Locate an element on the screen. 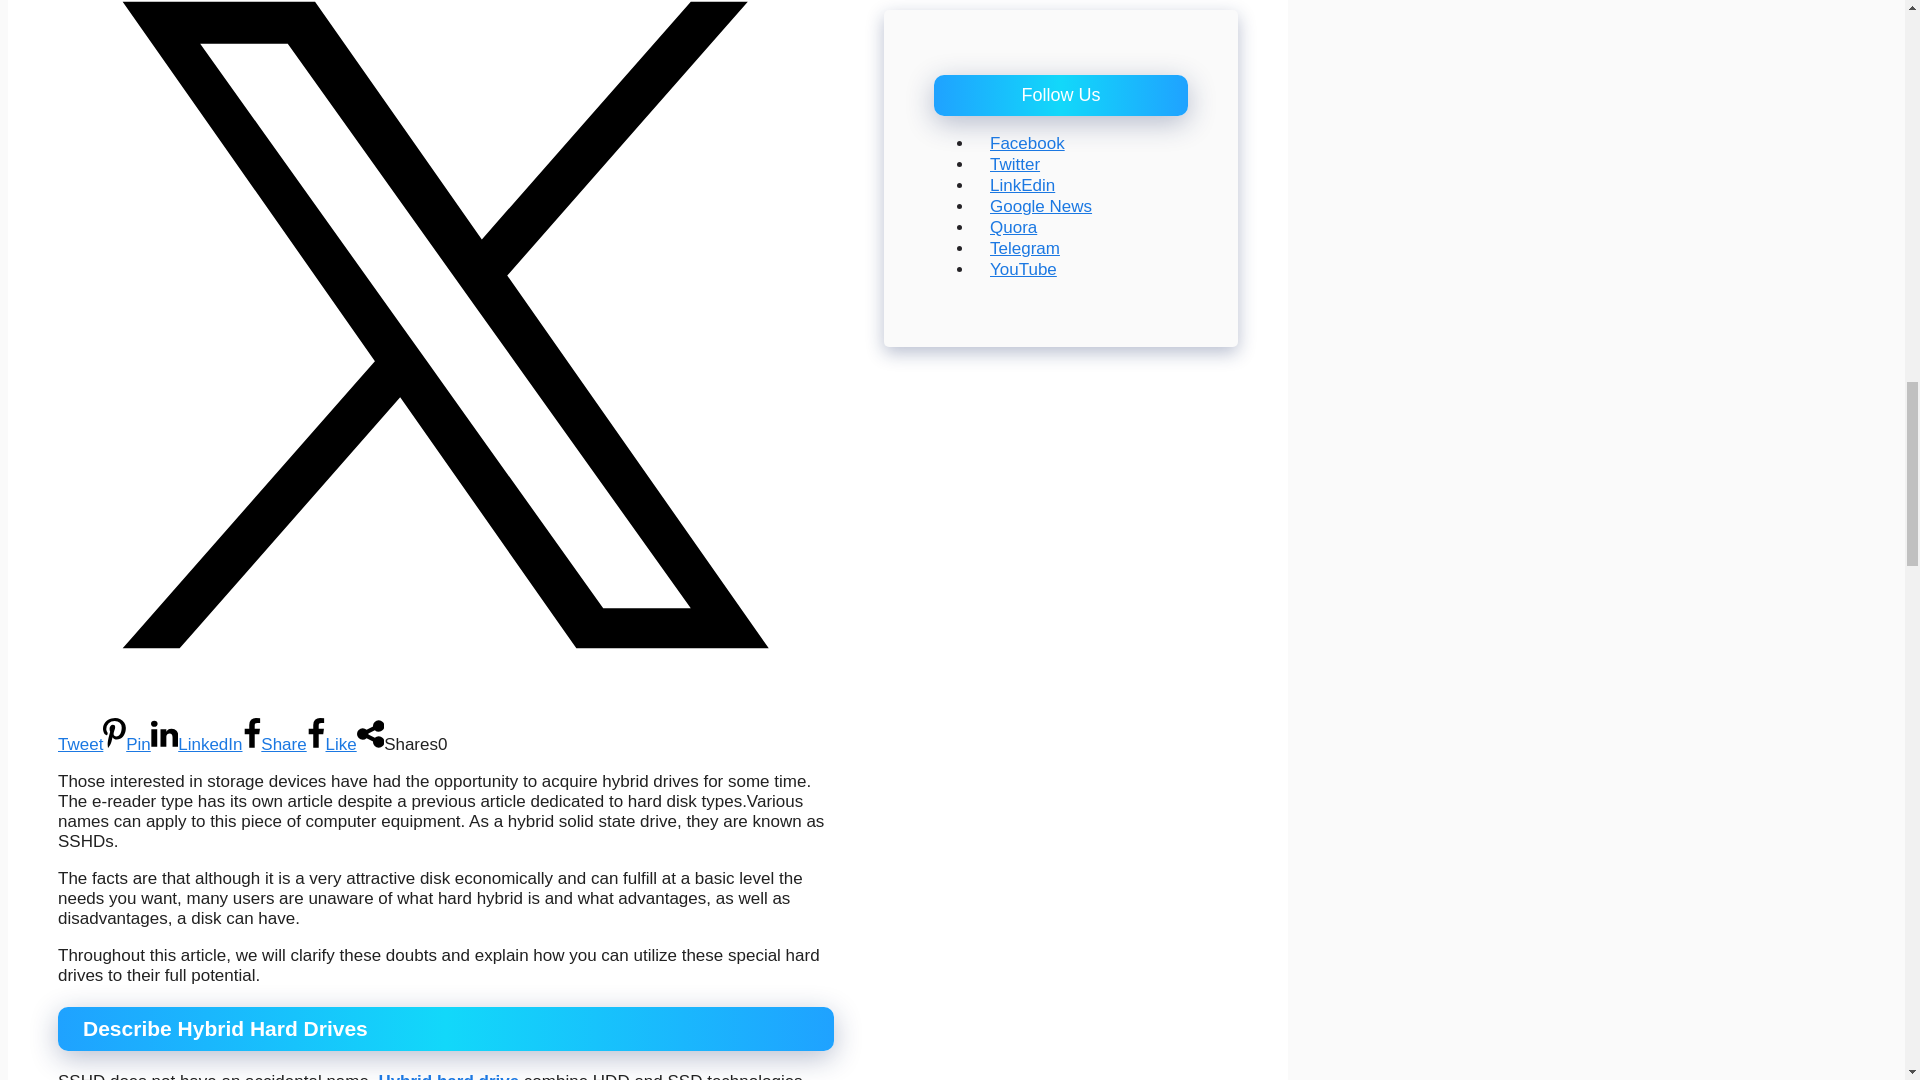 This screenshot has height=1080, width=1920. Share on LinkedIn is located at coordinates (197, 744).